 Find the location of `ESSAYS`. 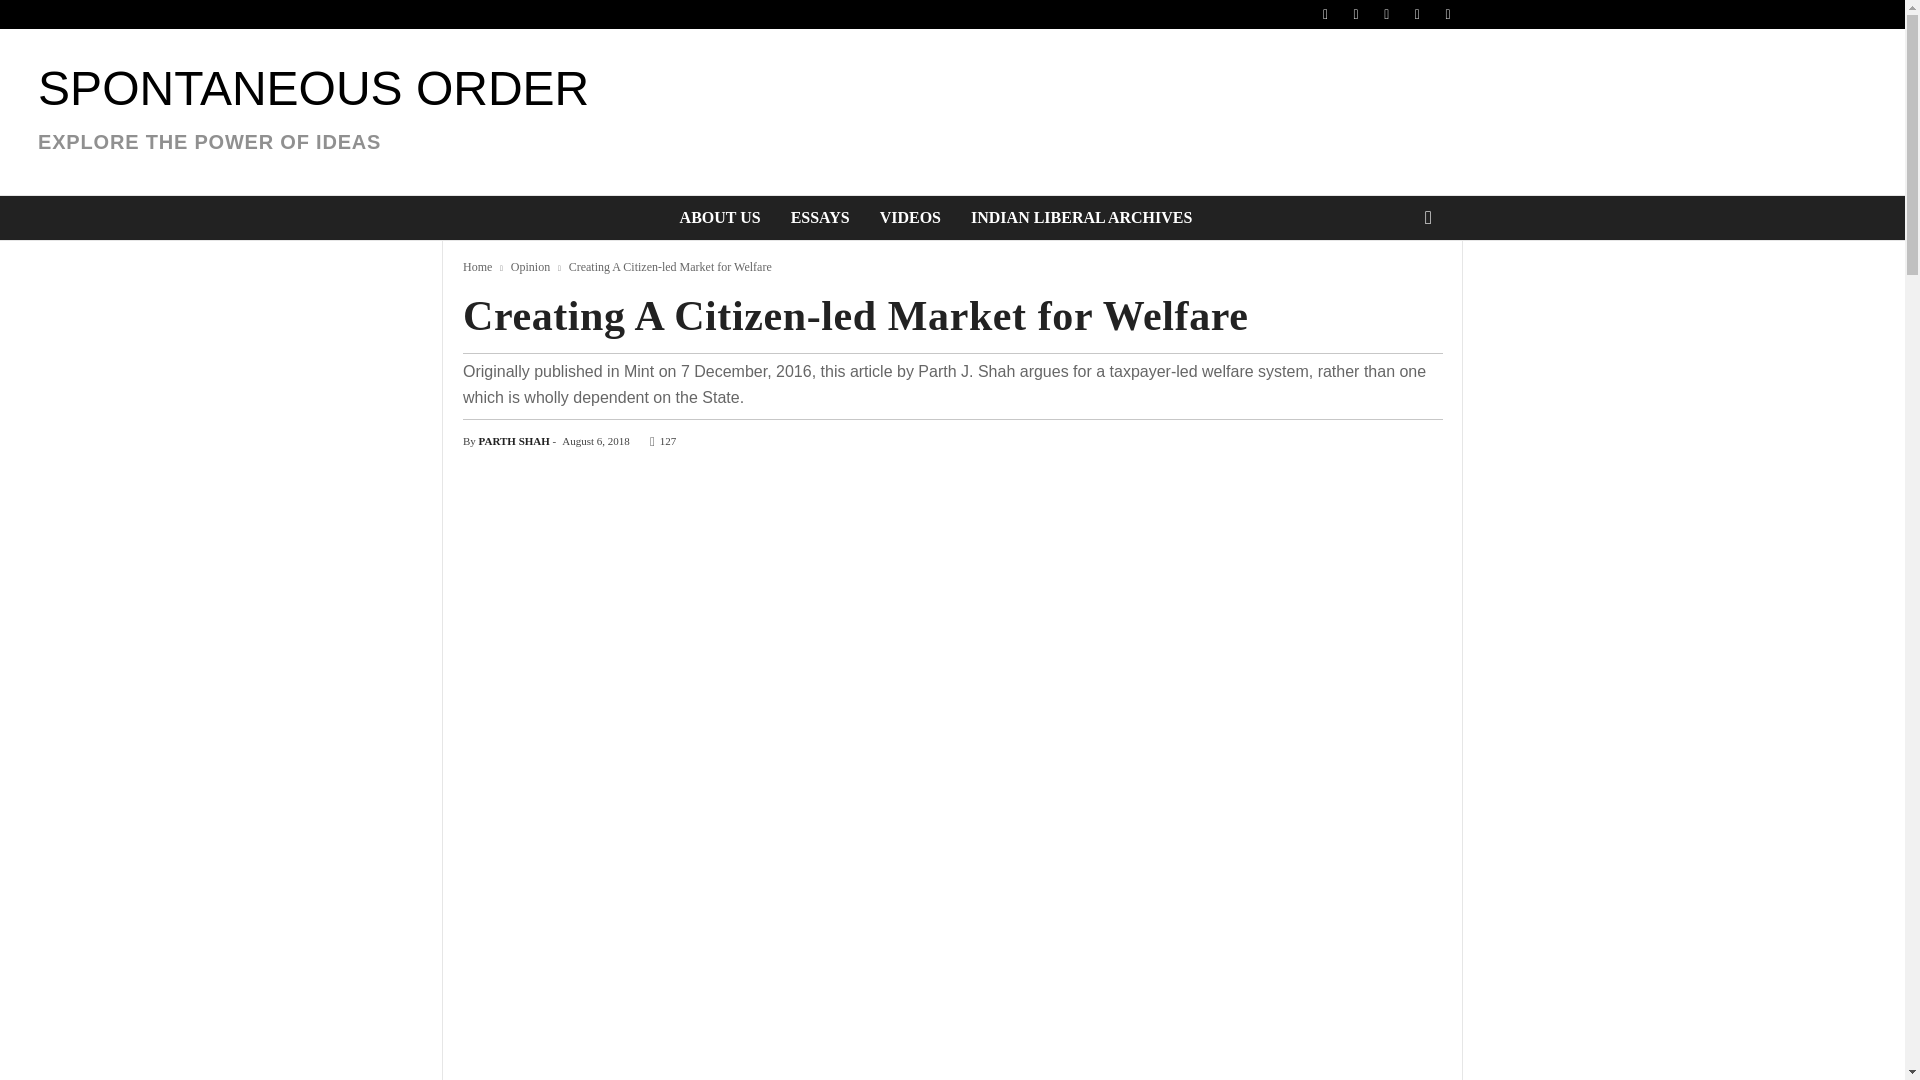

ESSAYS is located at coordinates (820, 217).